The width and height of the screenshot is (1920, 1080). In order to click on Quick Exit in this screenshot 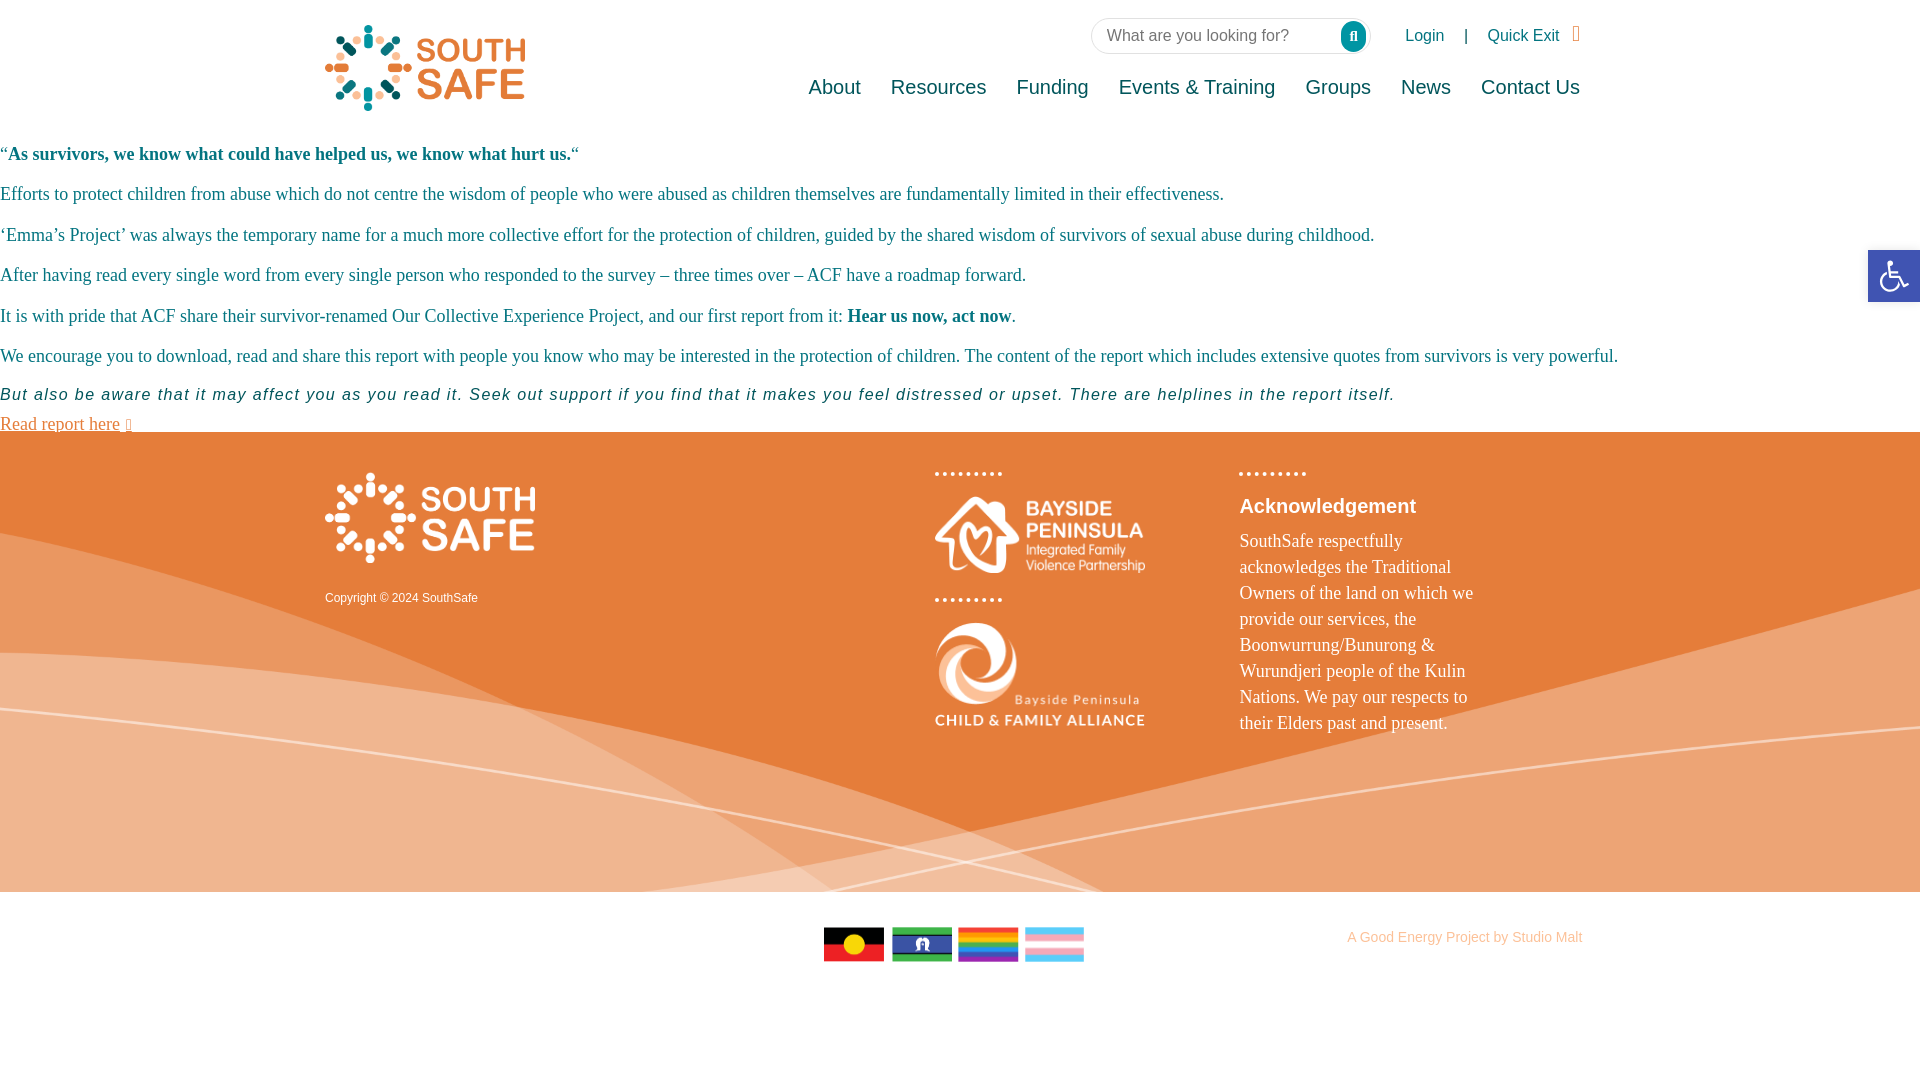, I will do `click(1533, 36)`.